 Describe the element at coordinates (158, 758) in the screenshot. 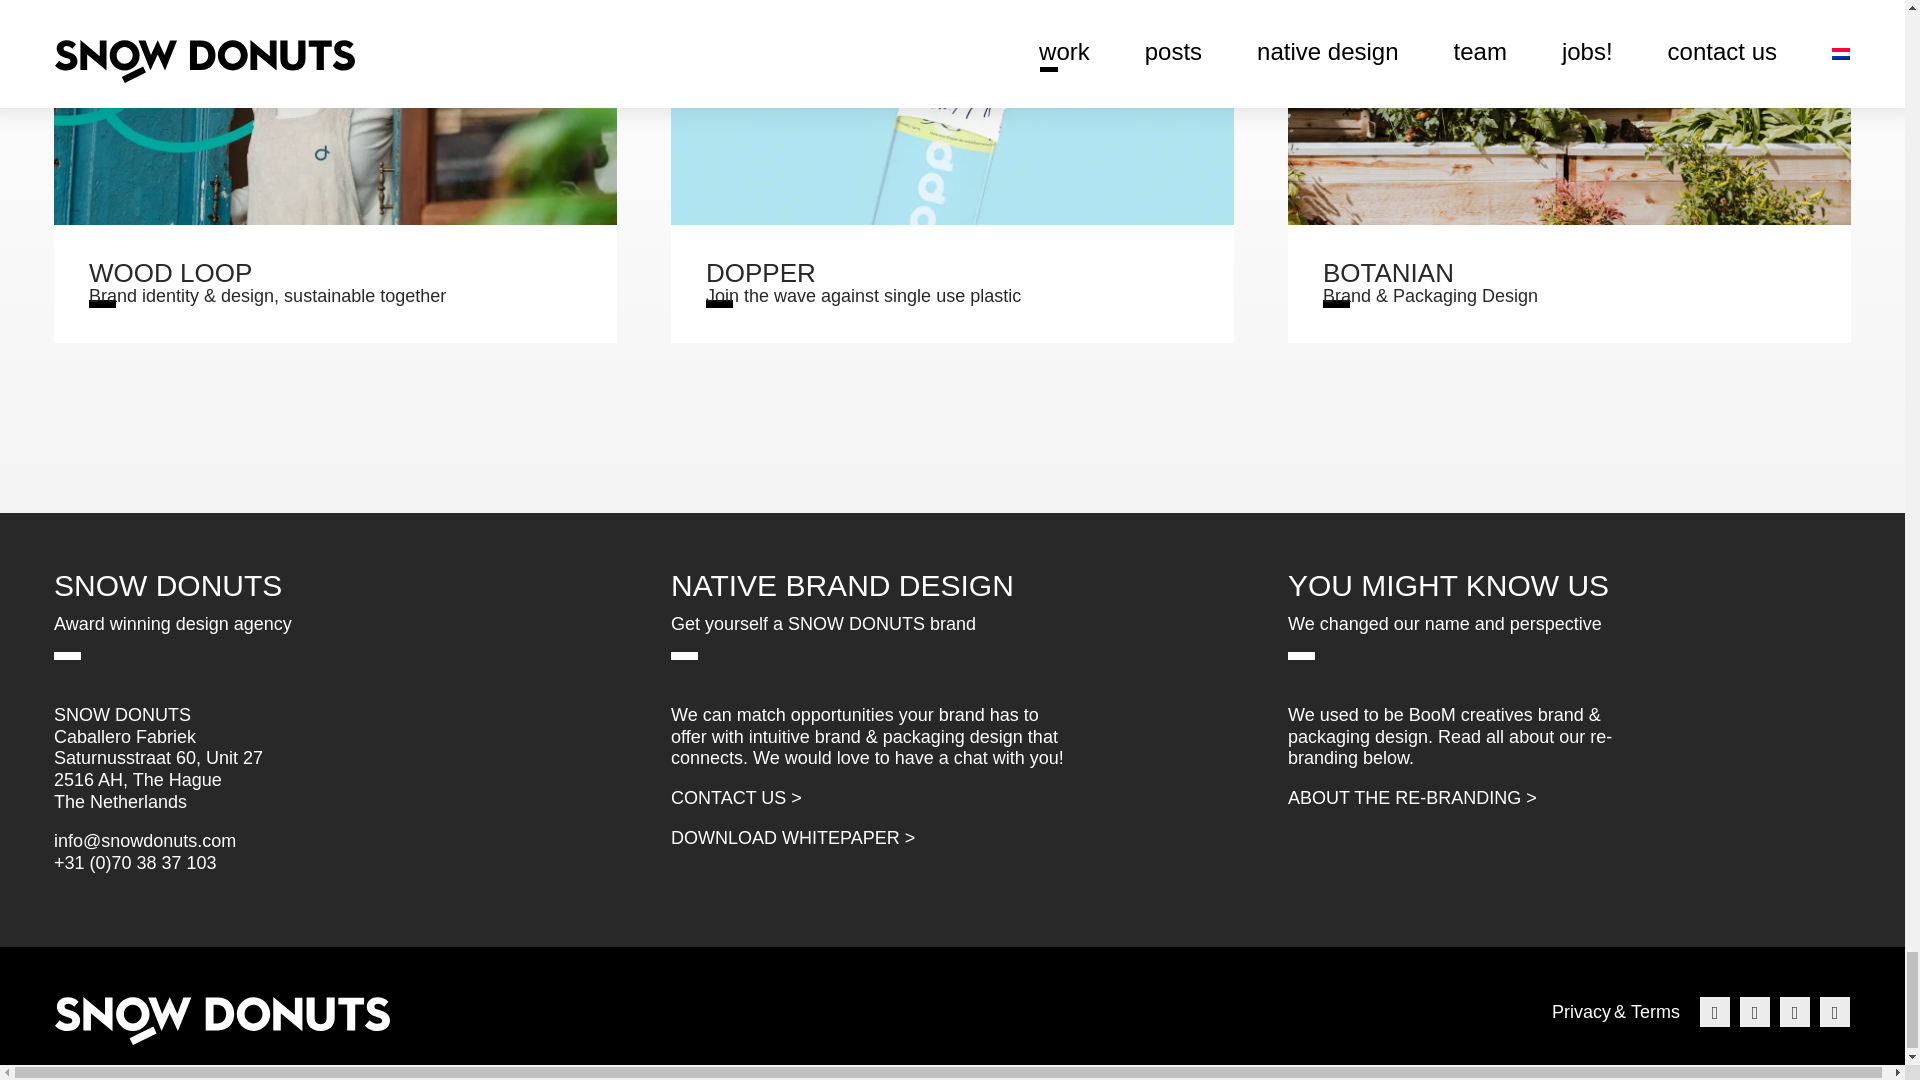

I see `Saturnusstraat 60, Unit 27` at that location.